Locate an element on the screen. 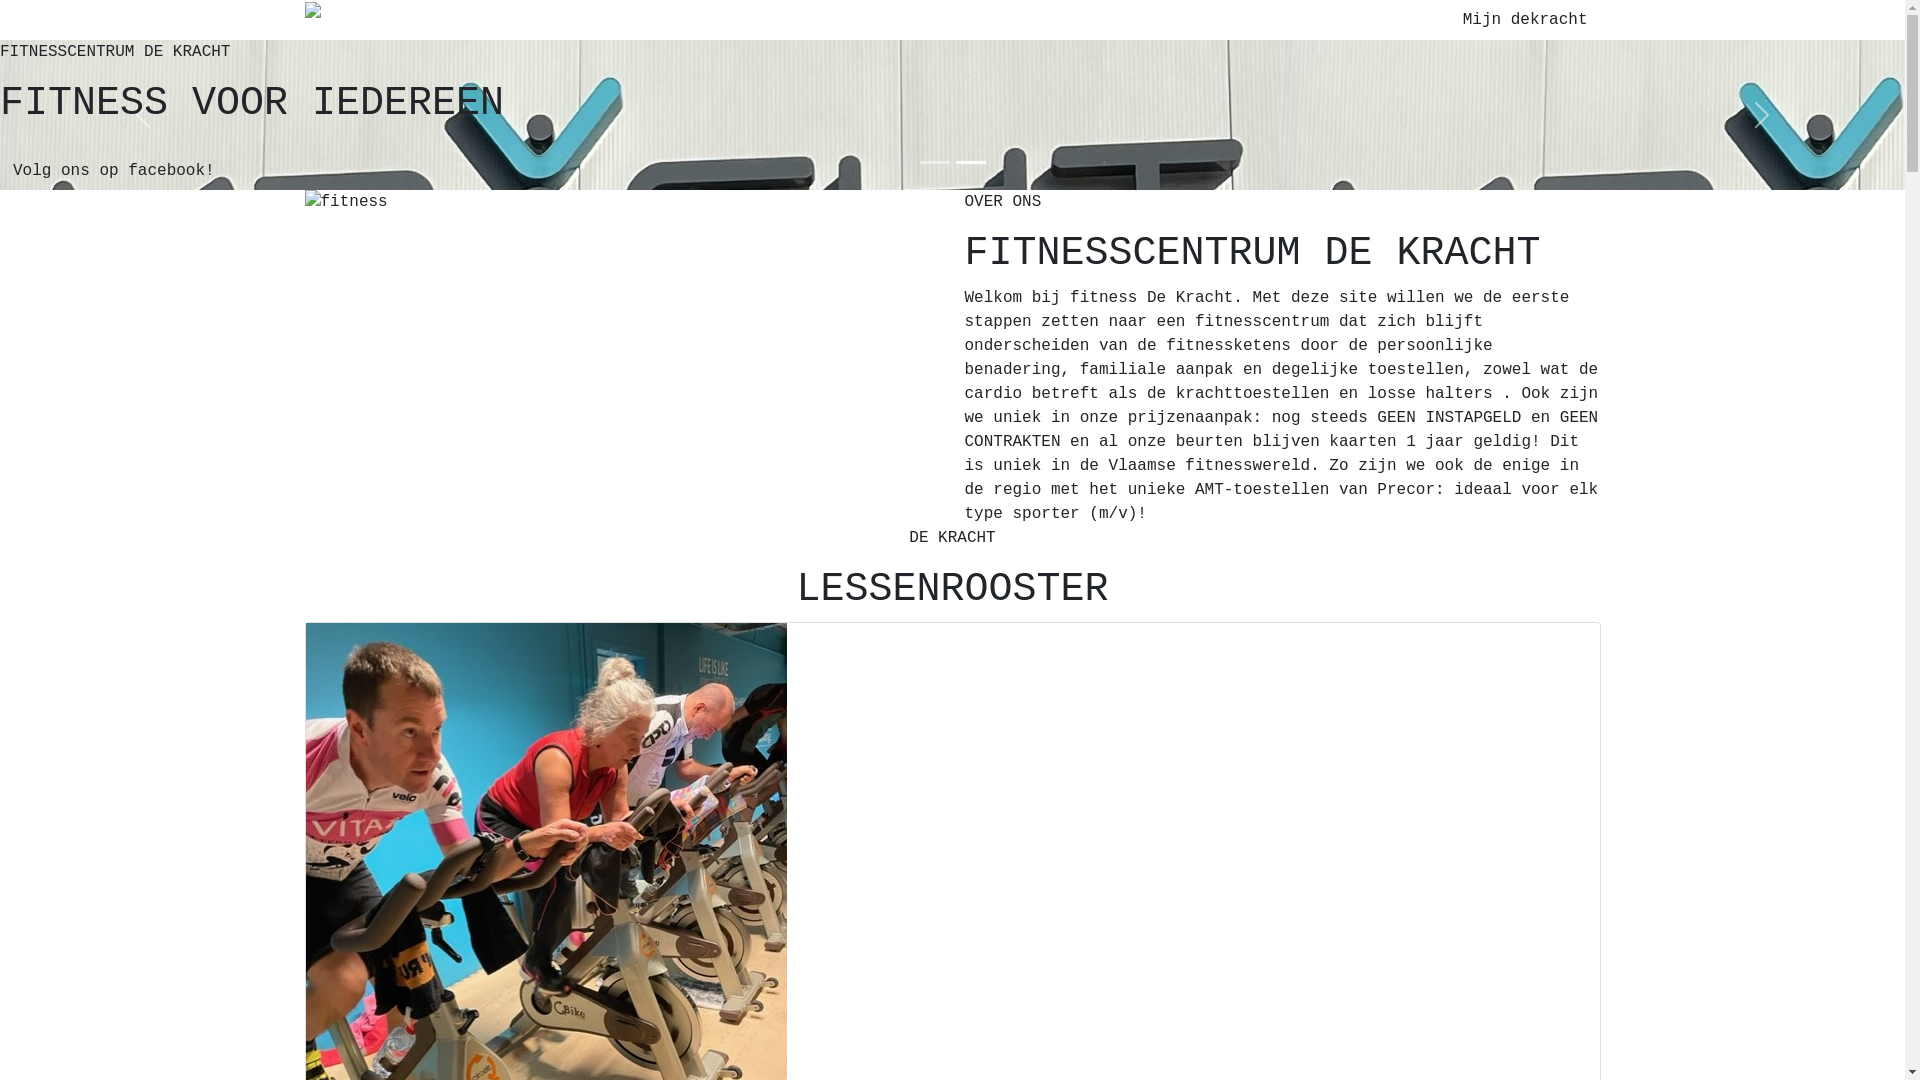 This screenshot has height=1080, width=1920. Contact is located at coordinates (1178, 20).